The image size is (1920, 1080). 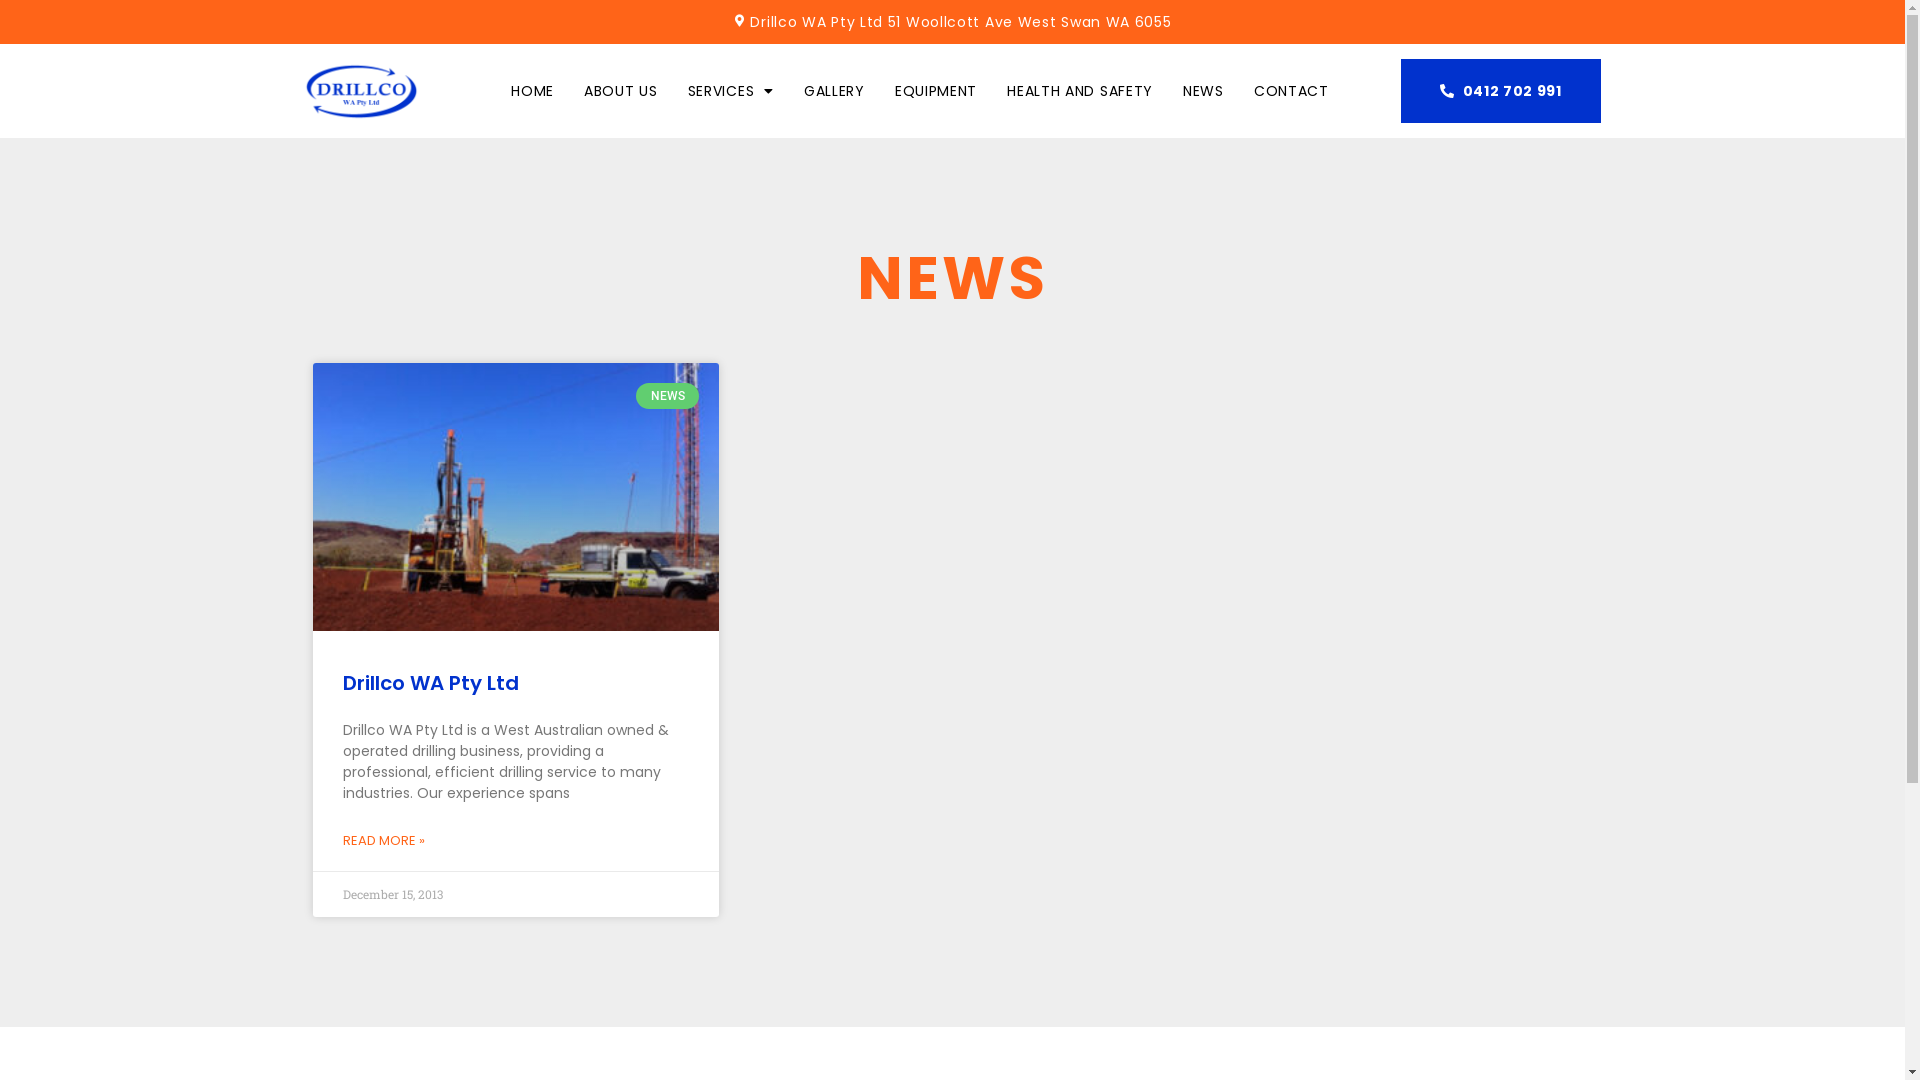 What do you see at coordinates (1292, 91) in the screenshot?
I see `CONTACT` at bounding box center [1292, 91].